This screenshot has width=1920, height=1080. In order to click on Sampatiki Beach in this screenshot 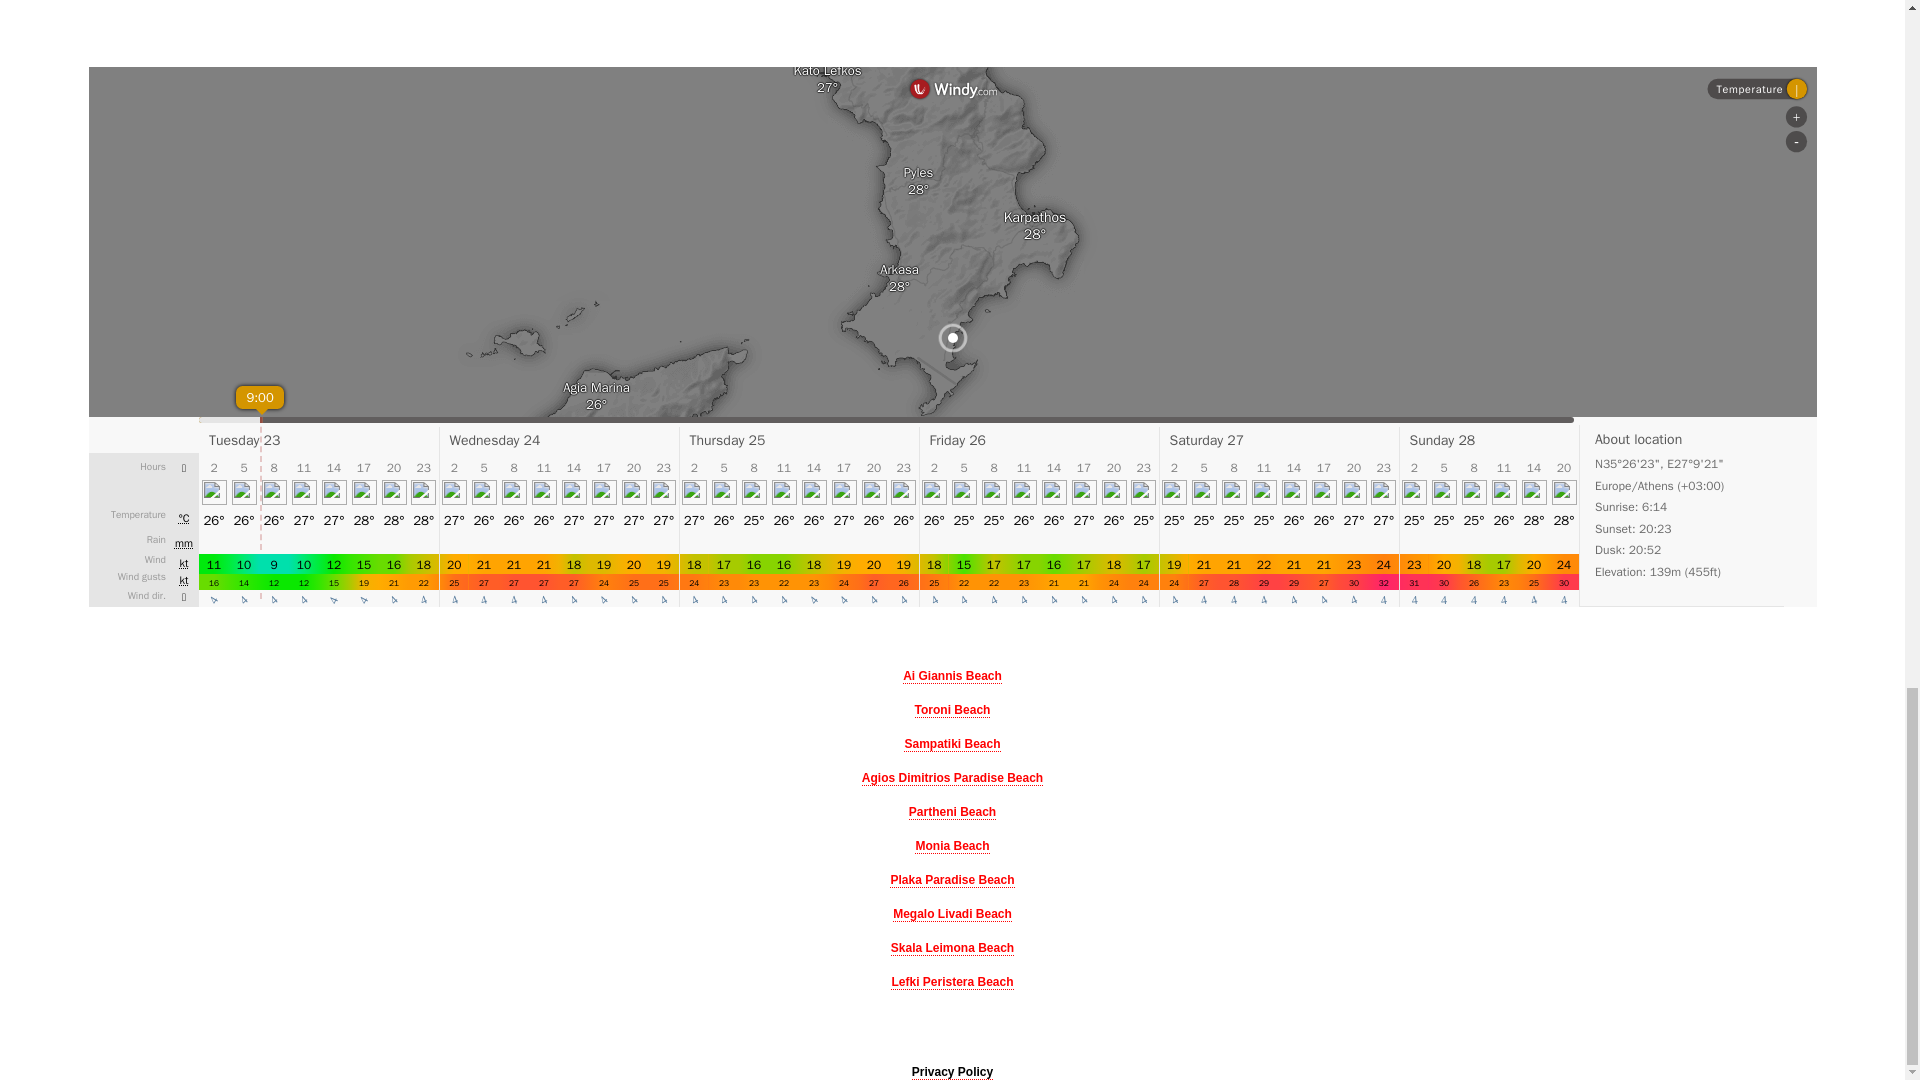, I will do `click(952, 744)`.